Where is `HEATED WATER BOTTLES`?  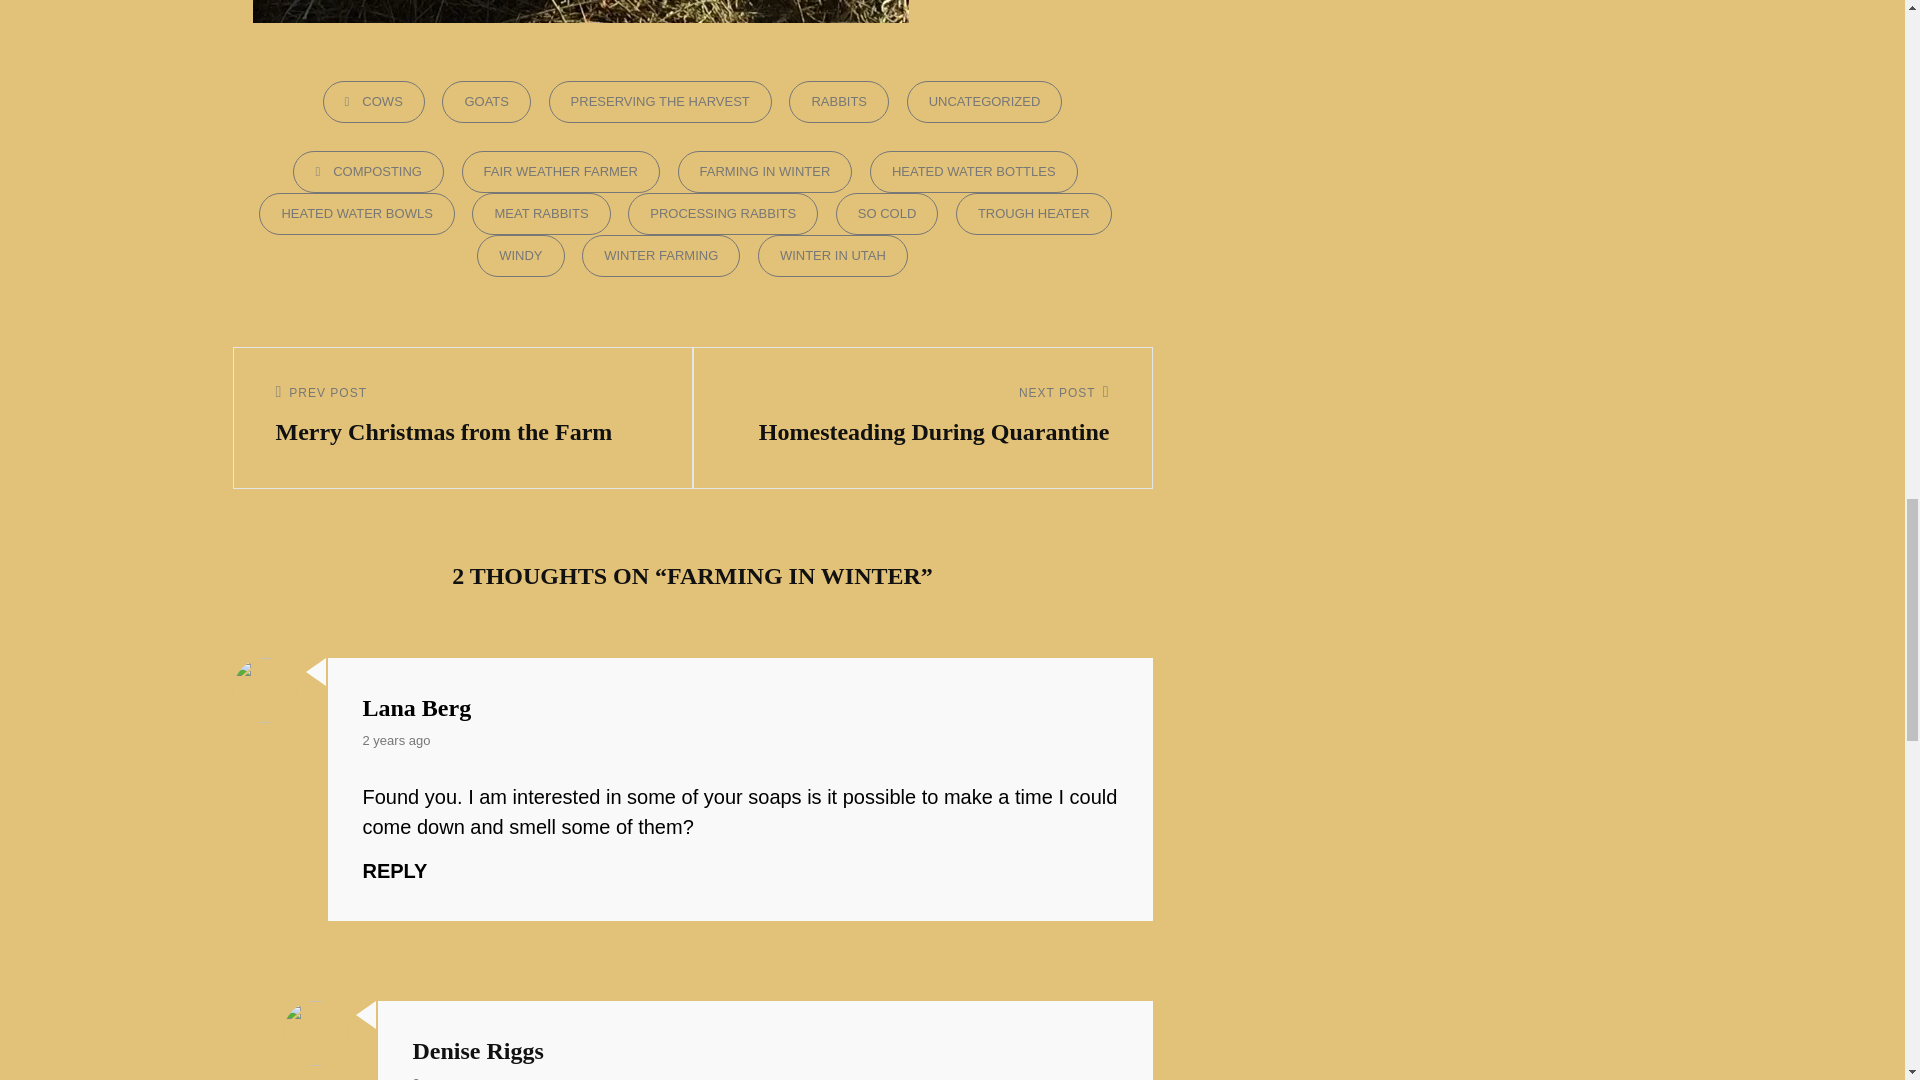
HEATED WATER BOTTLES is located at coordinates (973, 172).